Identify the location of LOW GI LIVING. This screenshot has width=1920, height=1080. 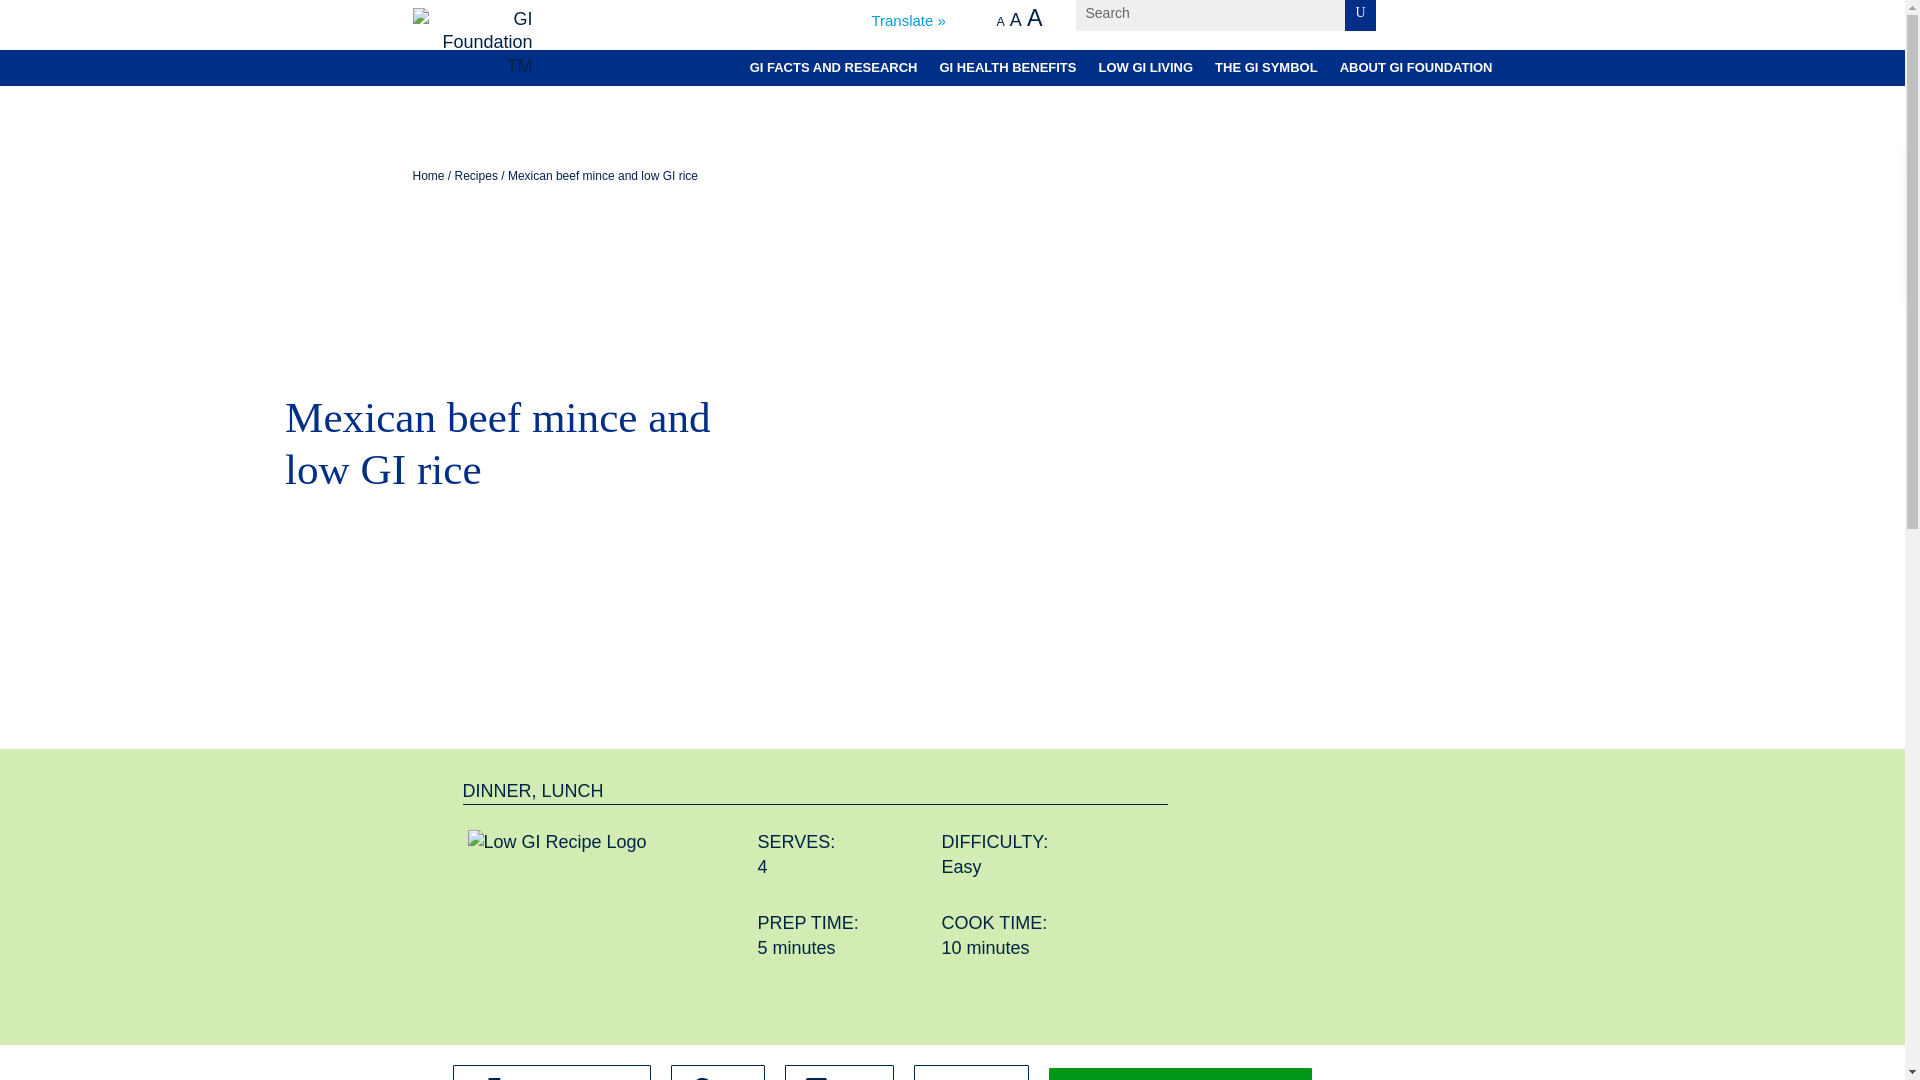
(1145, 70).